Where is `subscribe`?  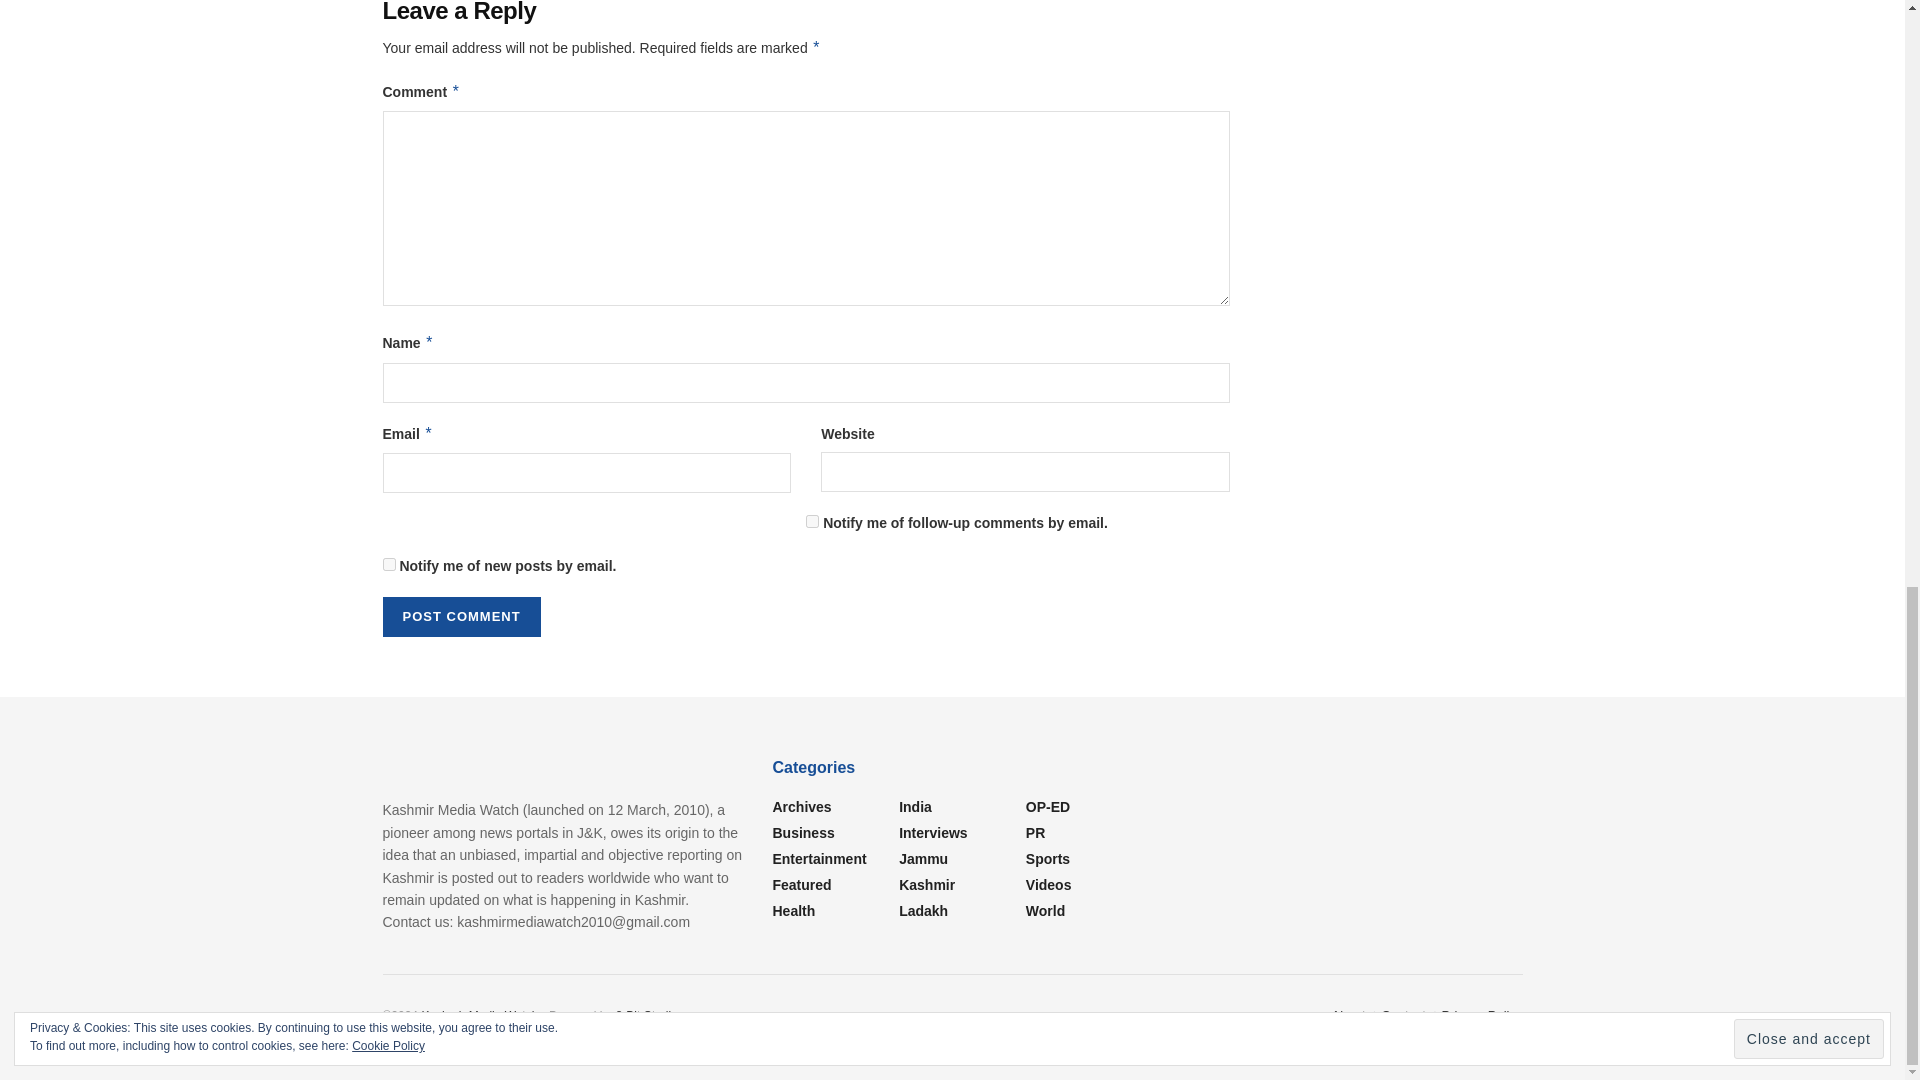
subscribe is located at coordinates (812, 522).